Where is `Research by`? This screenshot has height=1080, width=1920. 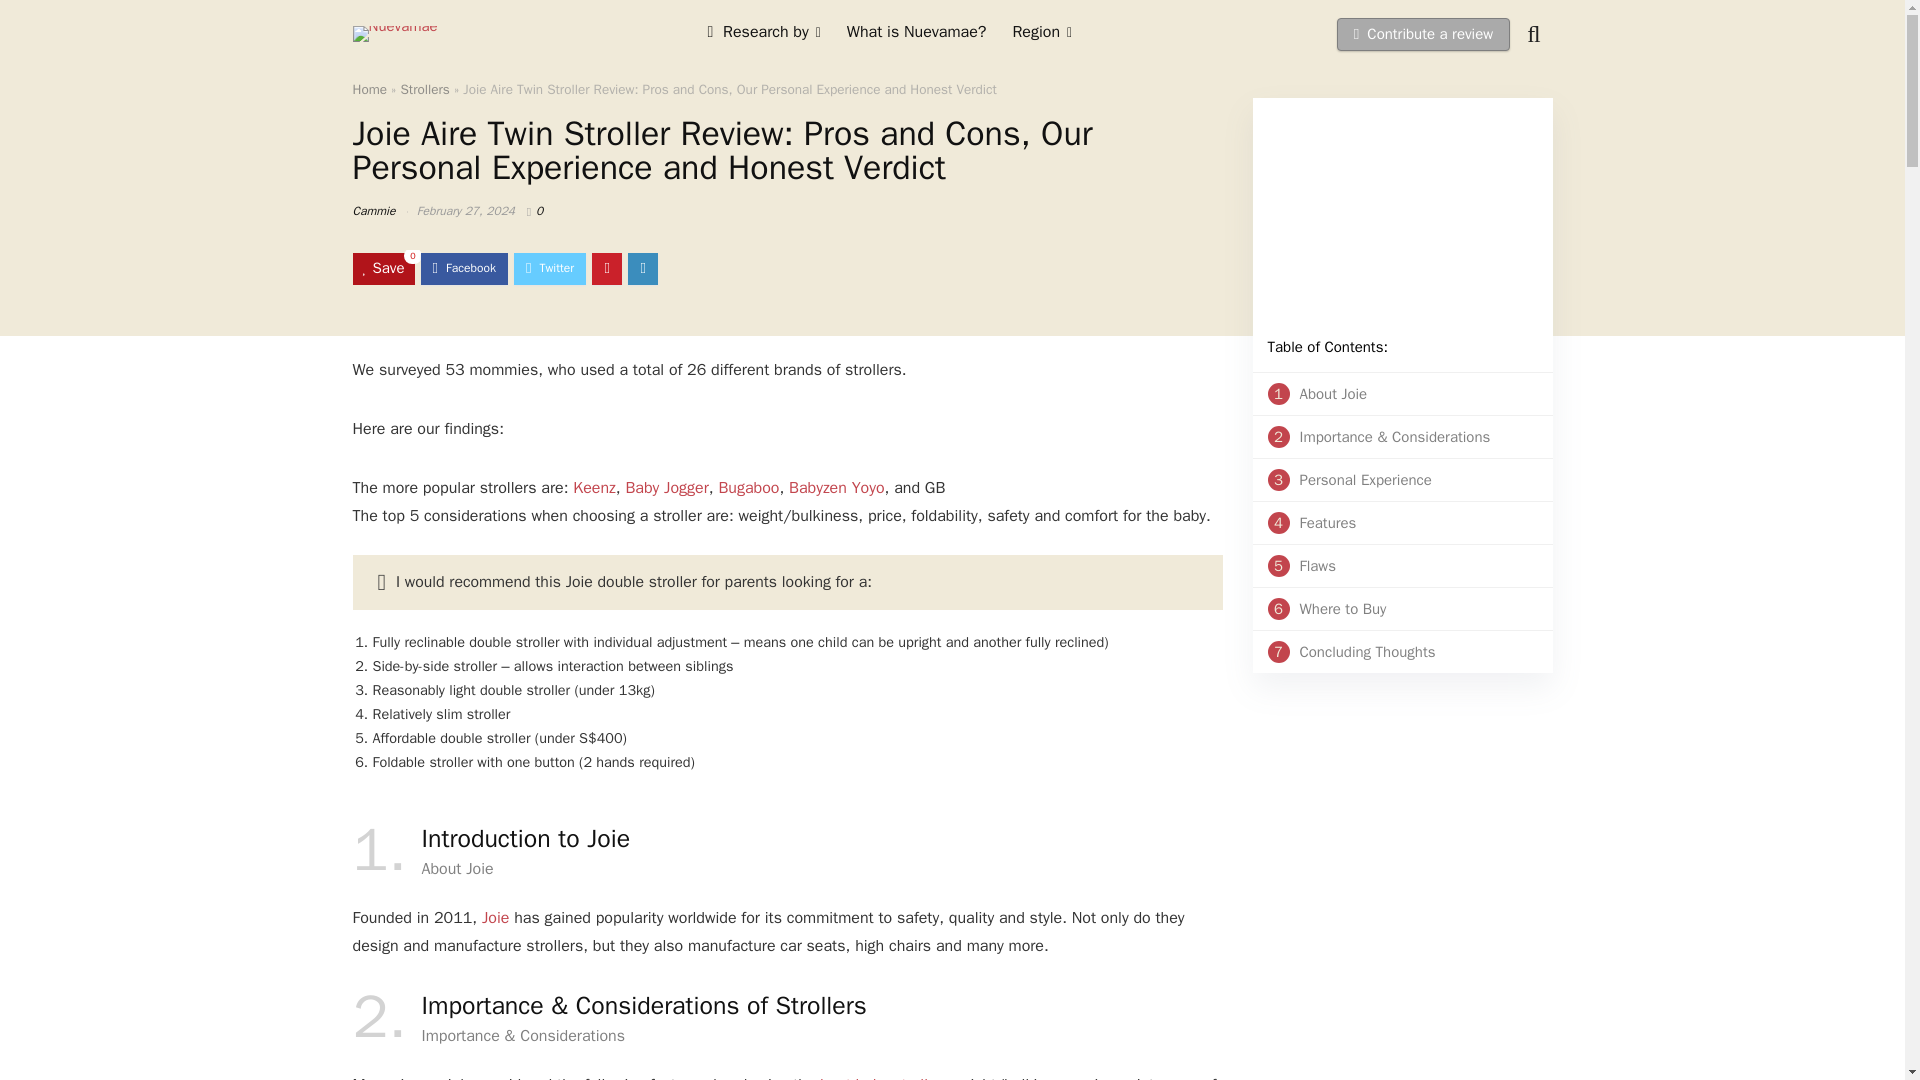 Research by is located at coordinates (1397, 522).